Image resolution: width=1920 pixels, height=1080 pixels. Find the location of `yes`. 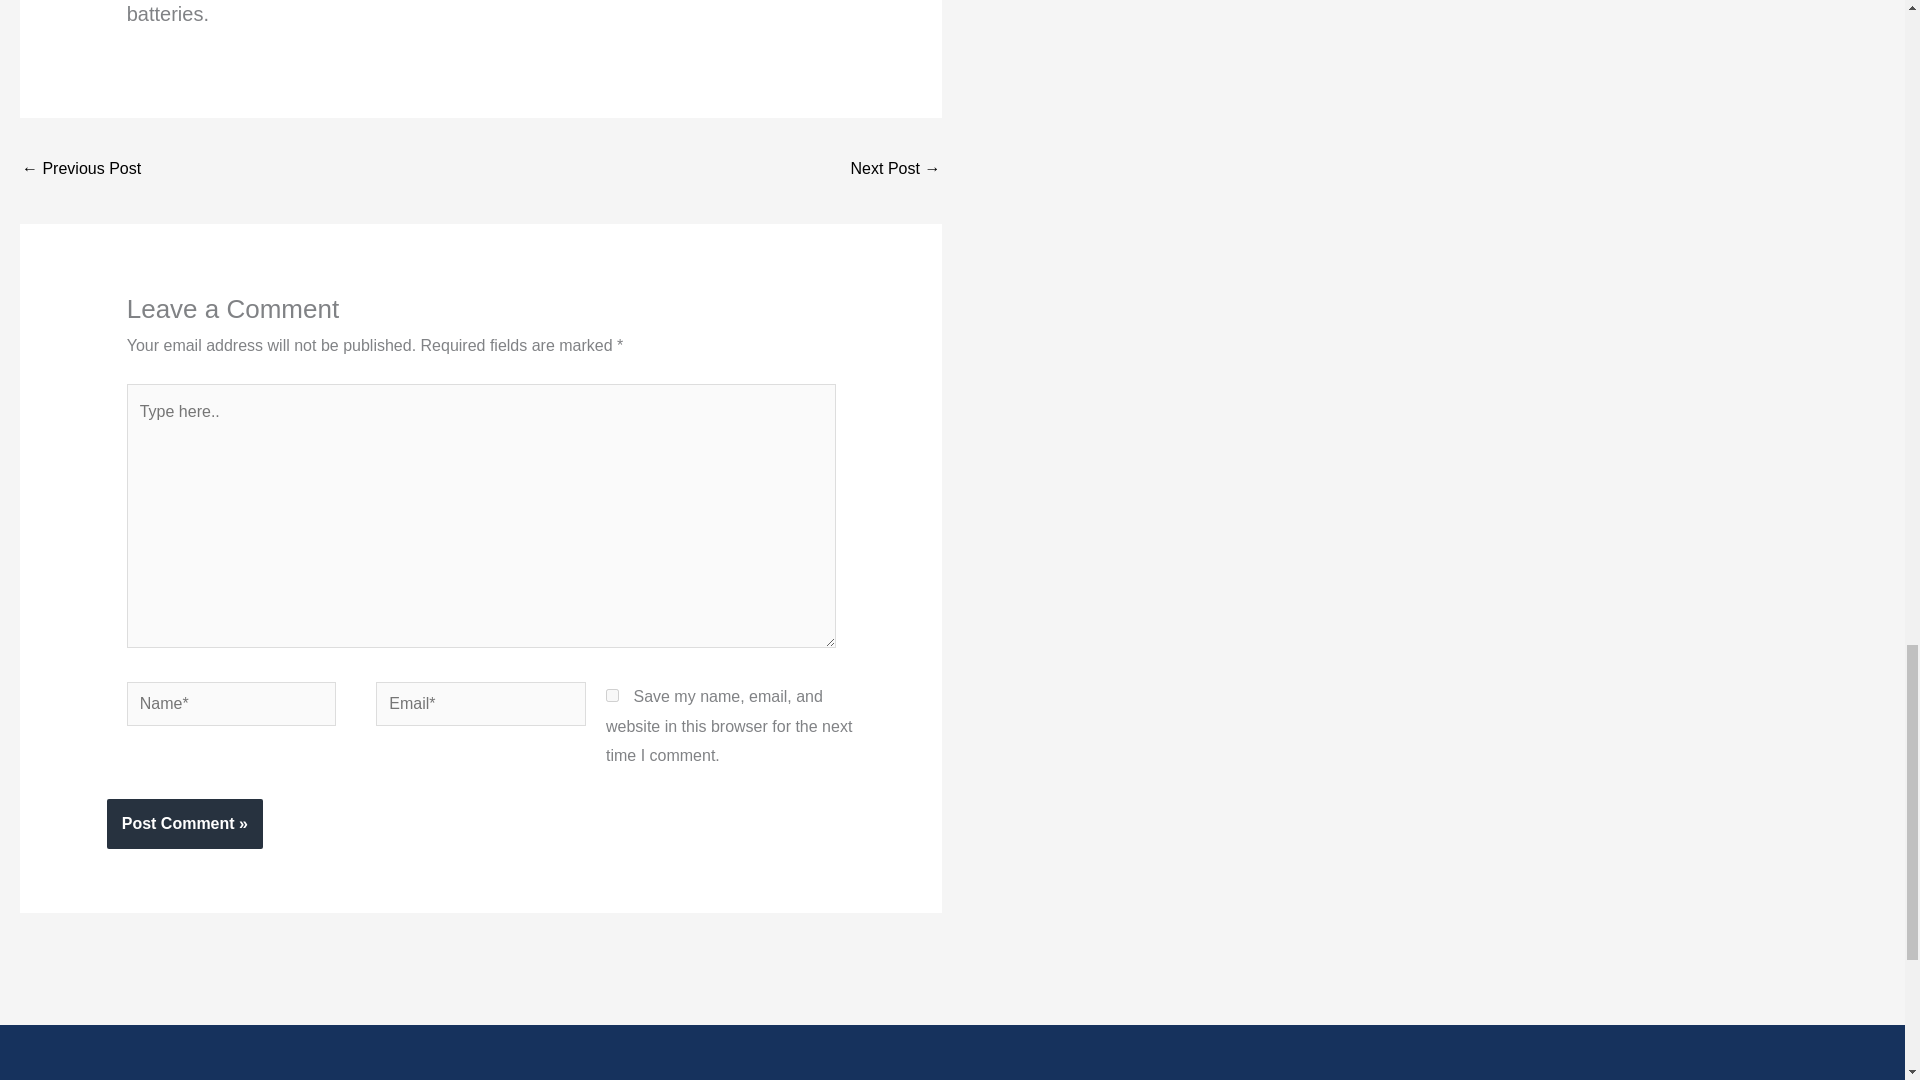

yes is located at coordinates (612, 696).